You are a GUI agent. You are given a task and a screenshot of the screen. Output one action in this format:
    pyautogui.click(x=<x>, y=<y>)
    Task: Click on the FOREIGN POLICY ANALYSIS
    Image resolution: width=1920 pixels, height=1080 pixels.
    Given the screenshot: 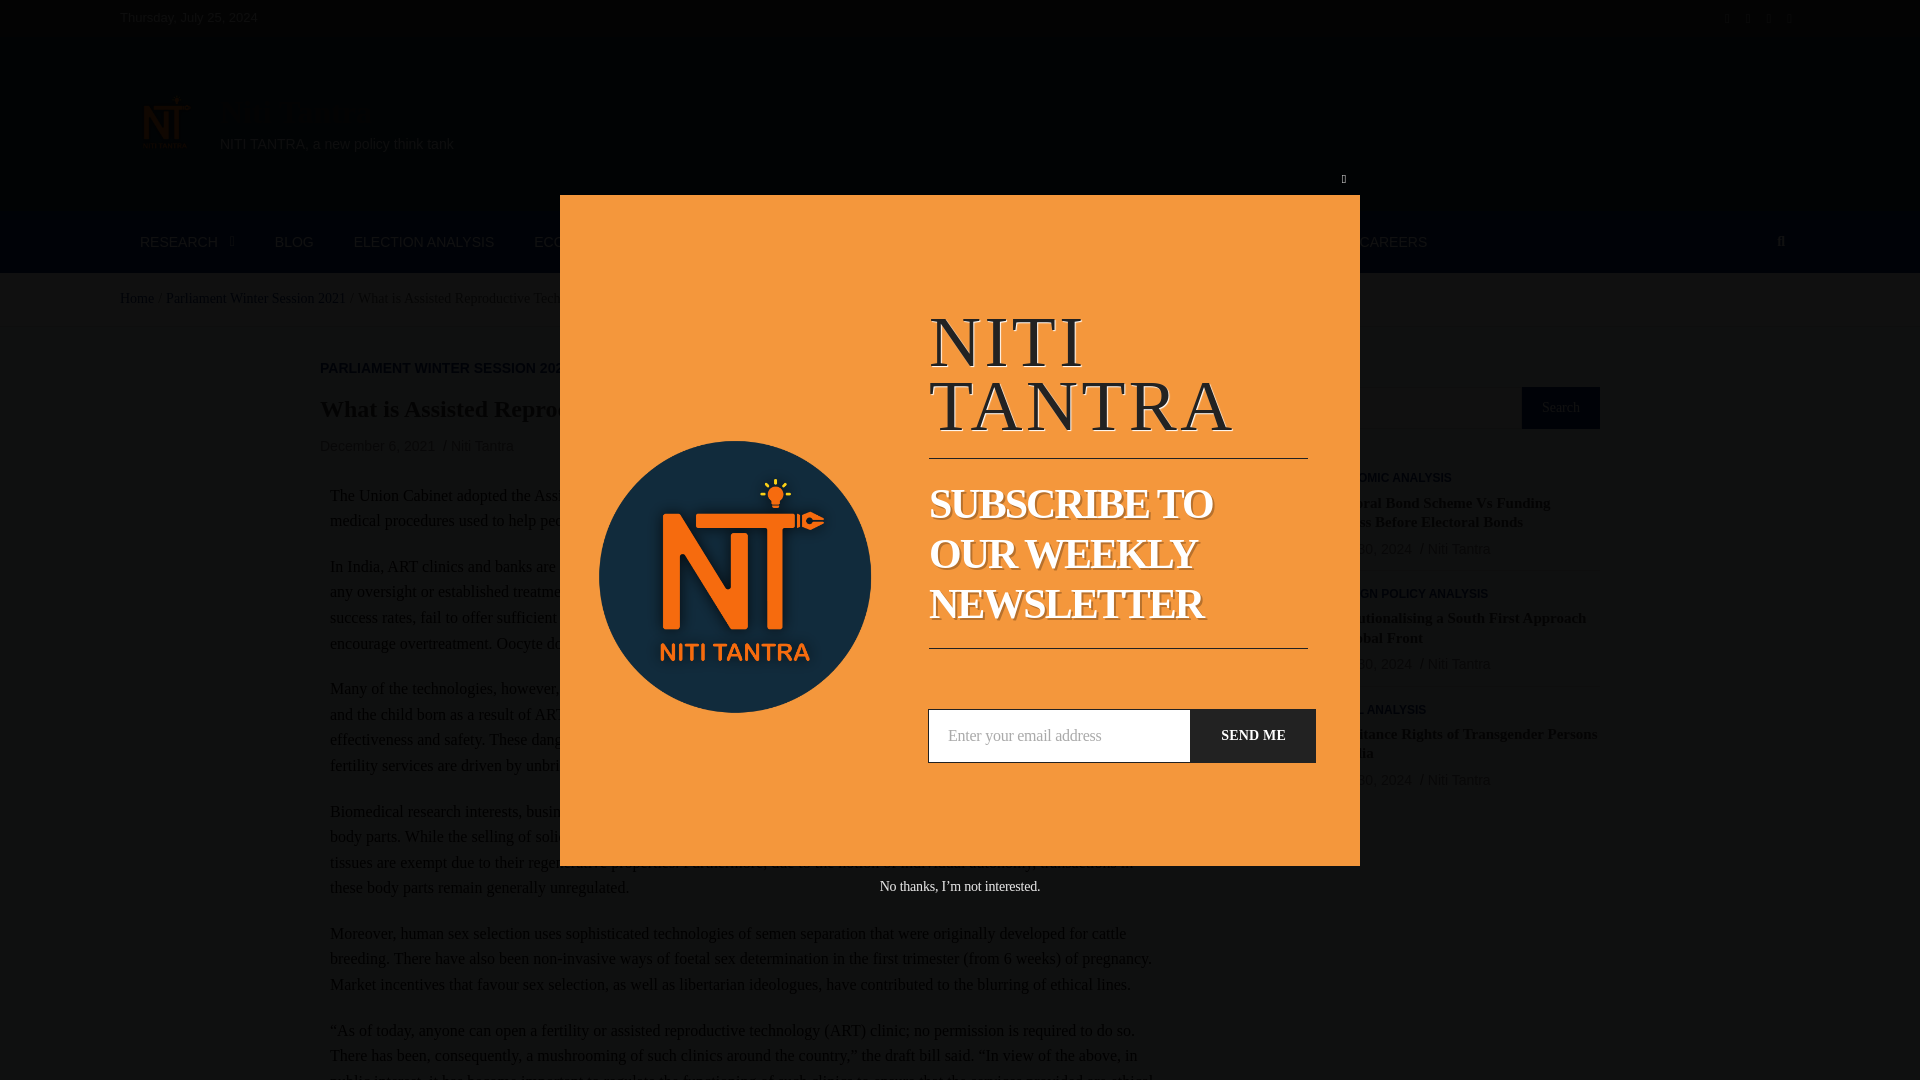 What is the action you would take?
    pyautogui.click(x=1405, y=594)
    